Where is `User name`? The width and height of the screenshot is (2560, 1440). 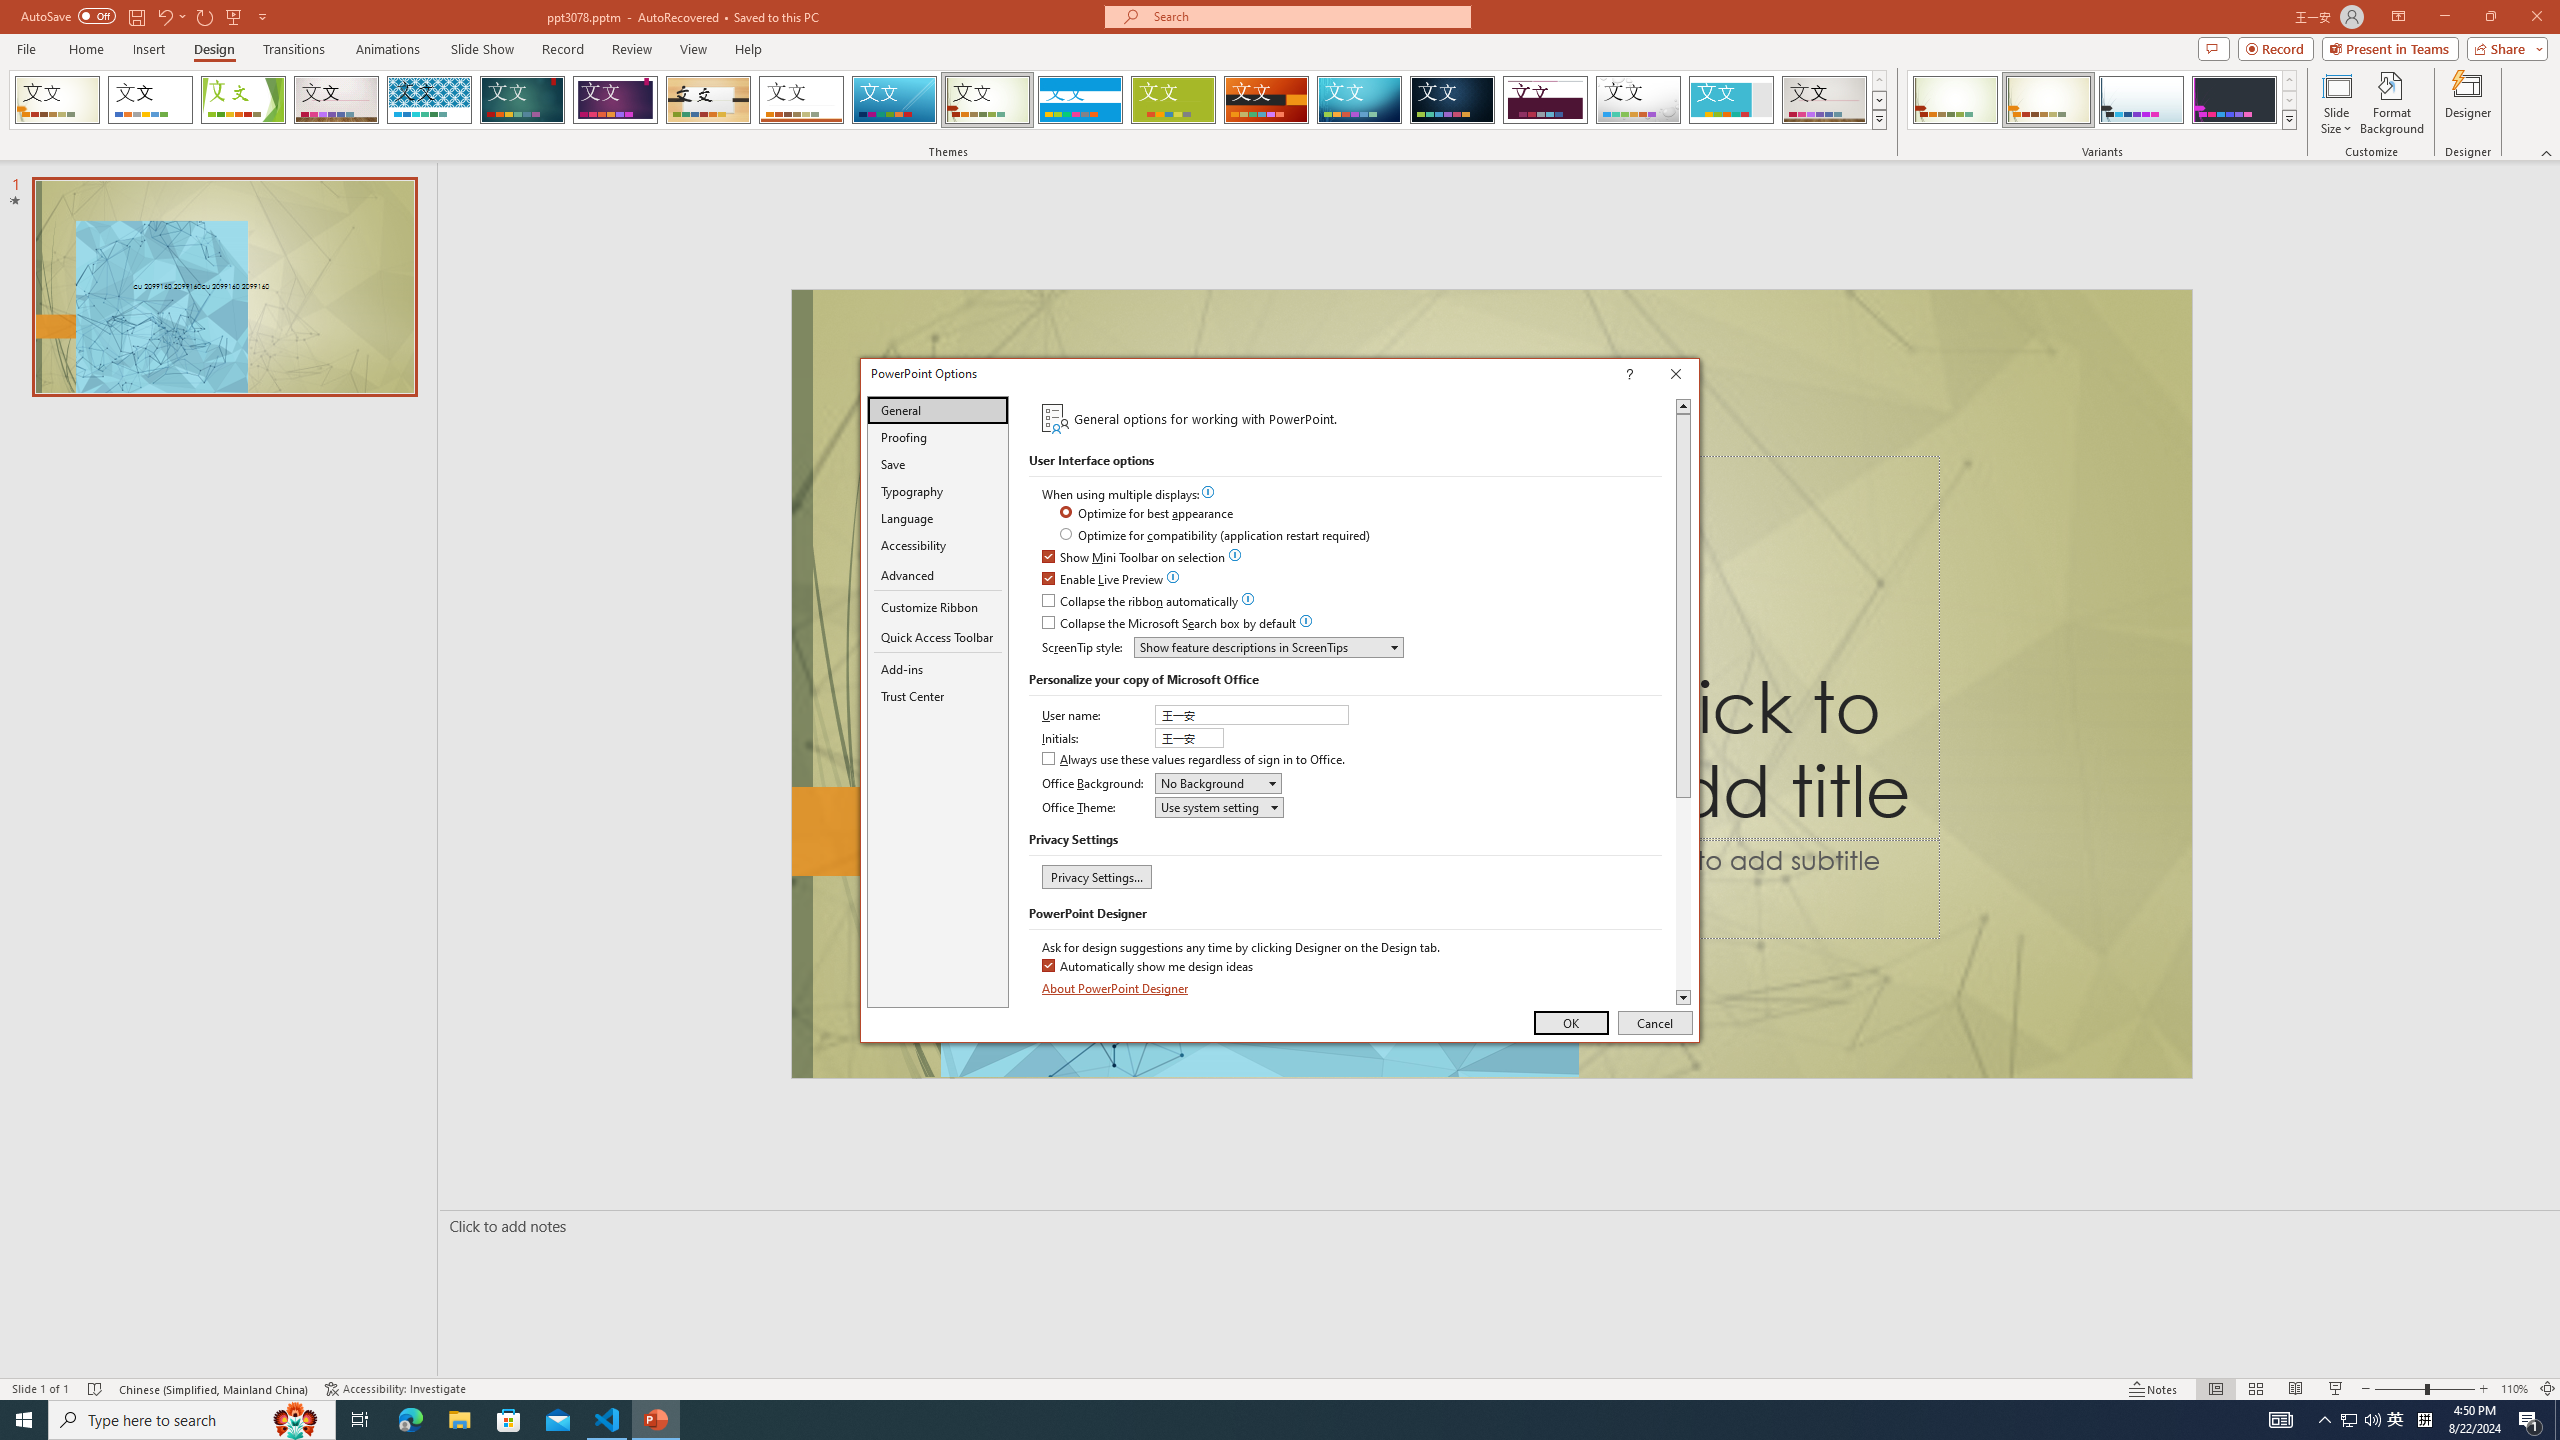
User name is located at coordinates (1253, 714).